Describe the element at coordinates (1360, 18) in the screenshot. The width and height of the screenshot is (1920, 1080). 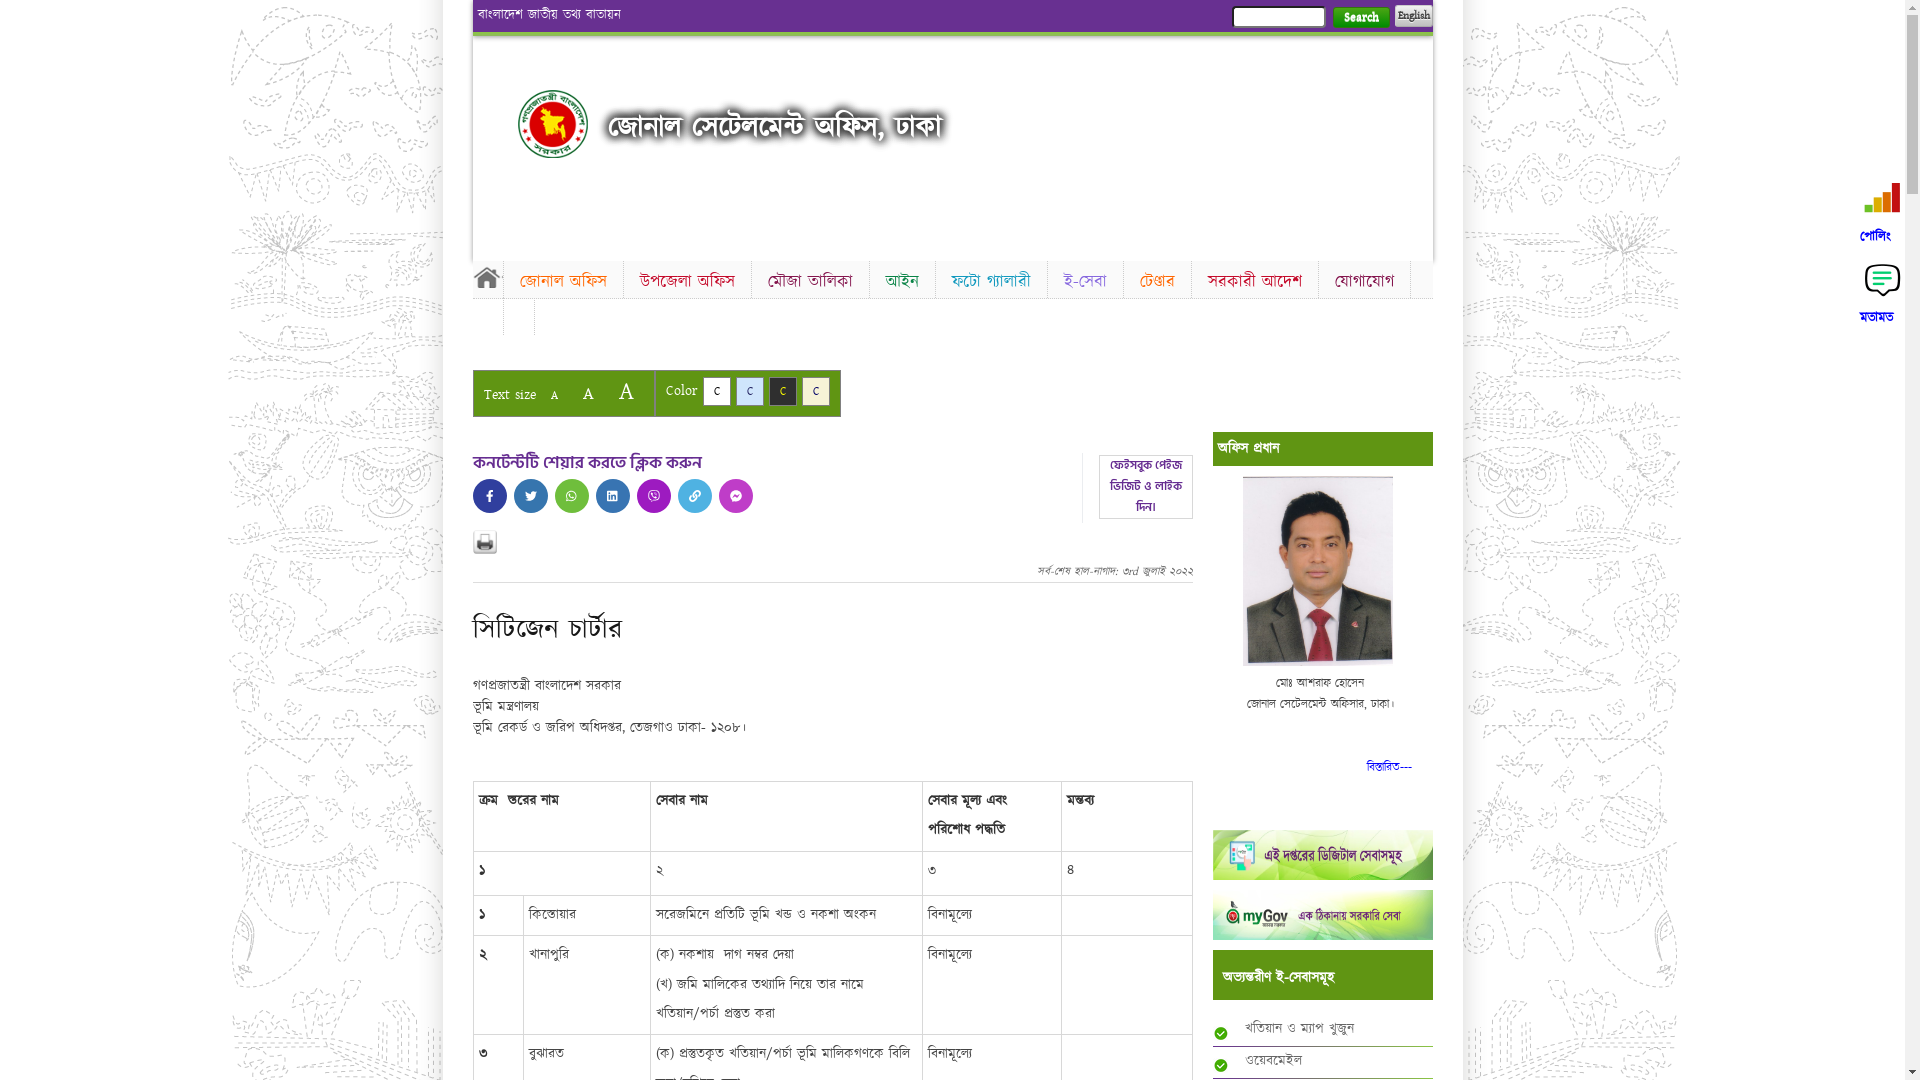
I see `Search` at that location.